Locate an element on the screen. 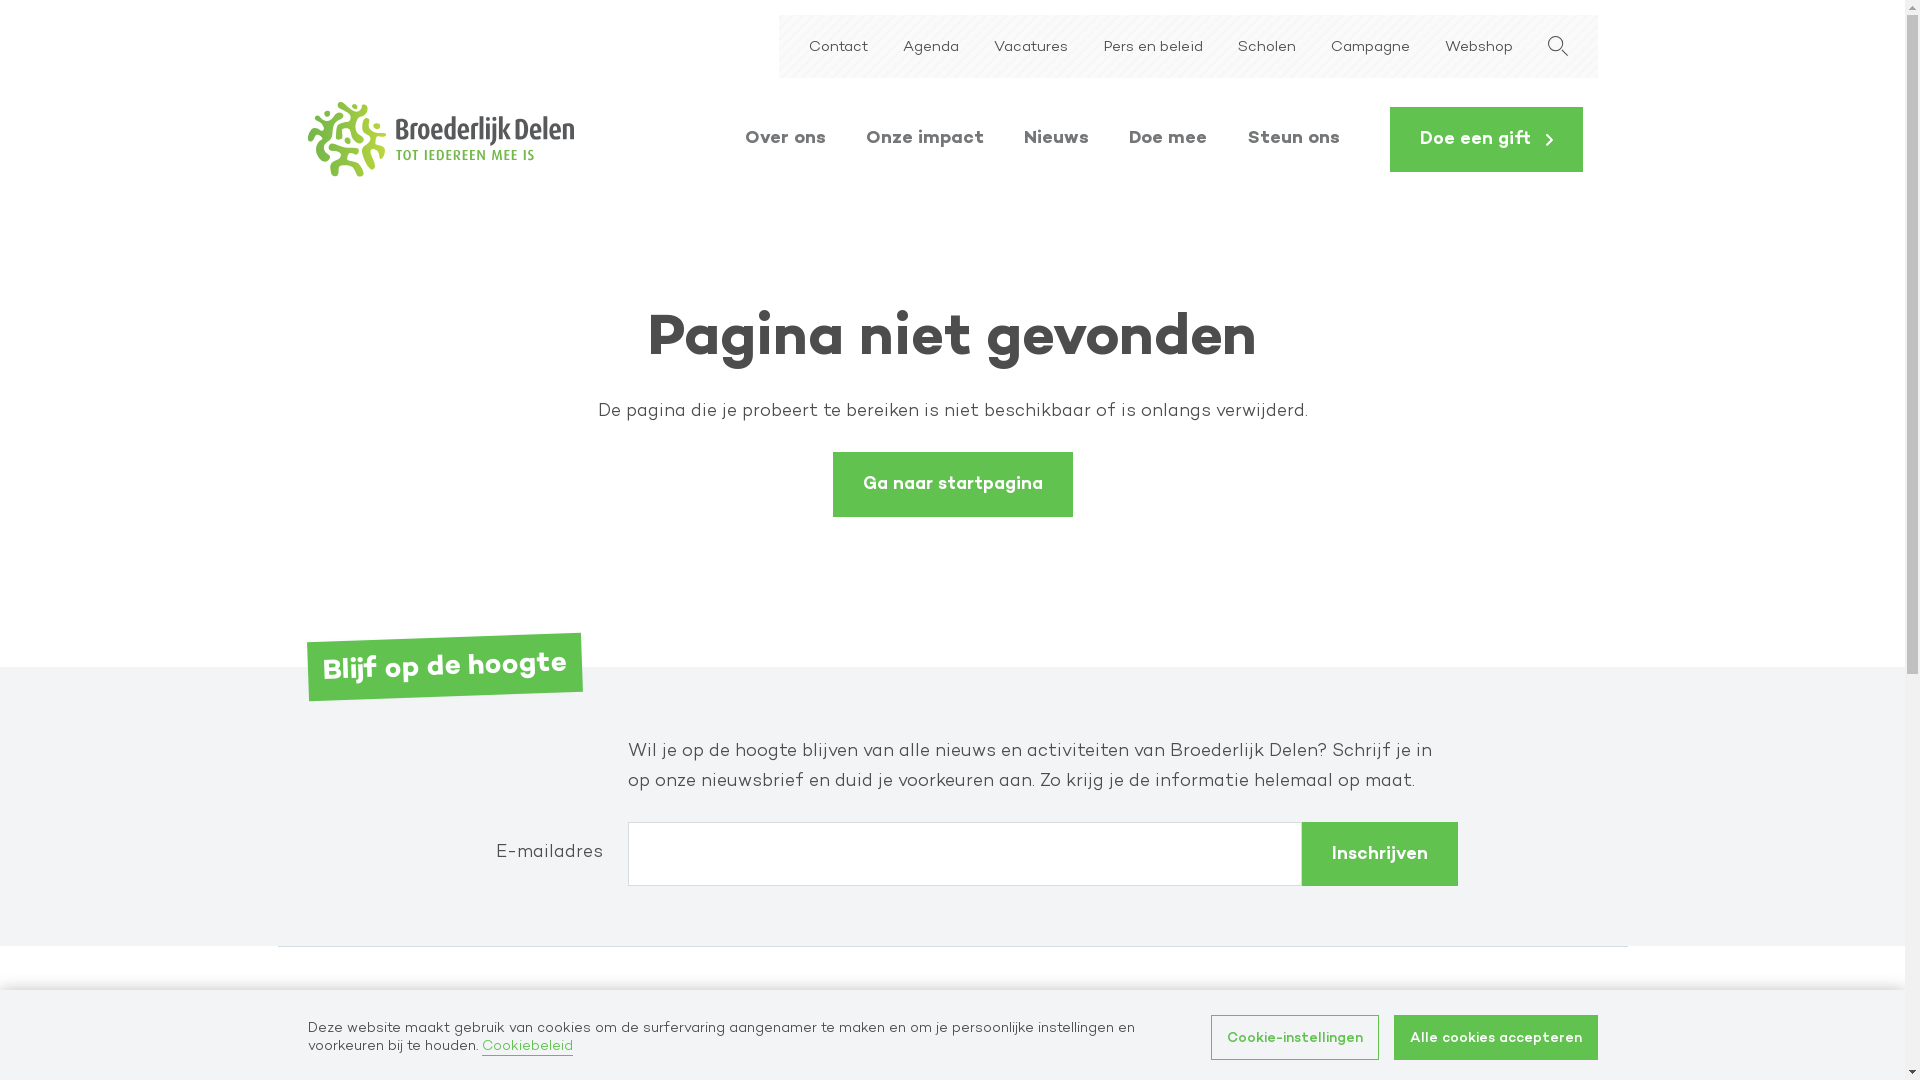 The width and height of the screenshot is (1920, 1080). Scholen is located at coordinates (1321, 1042).